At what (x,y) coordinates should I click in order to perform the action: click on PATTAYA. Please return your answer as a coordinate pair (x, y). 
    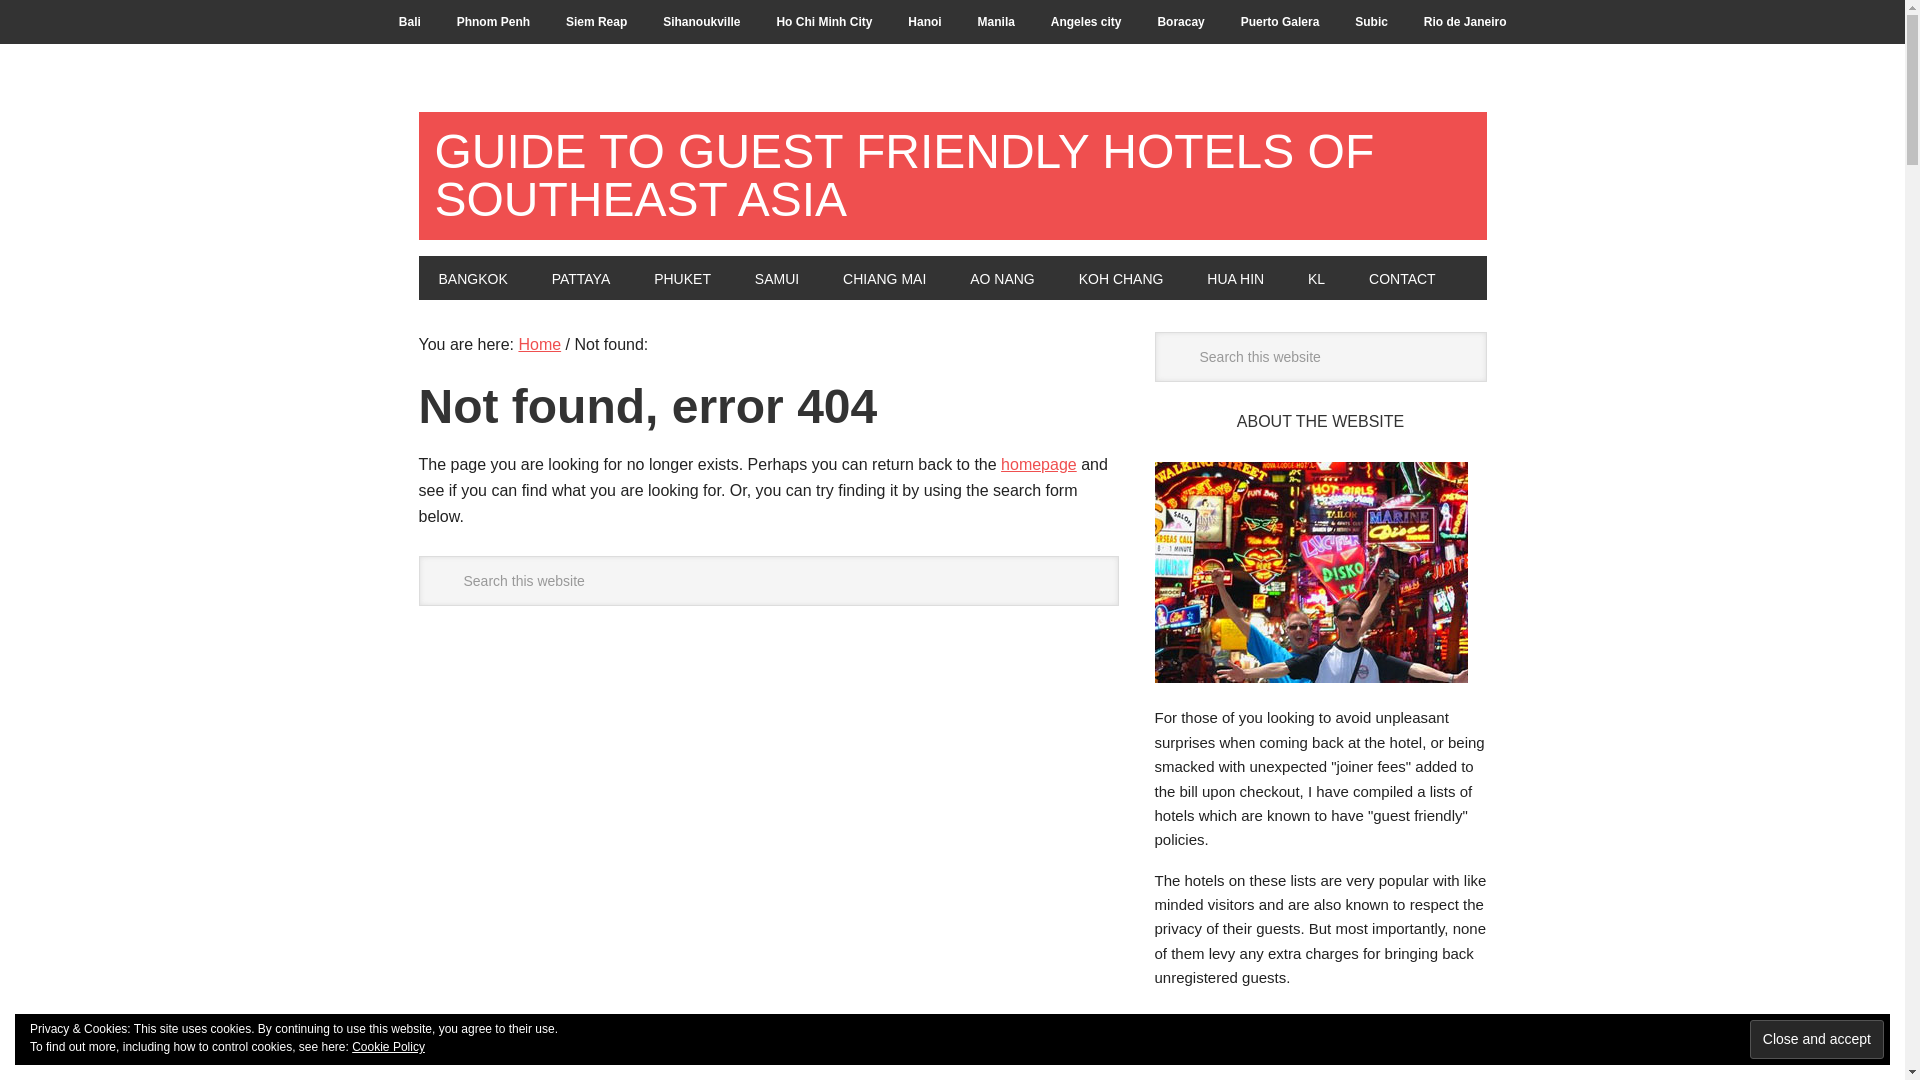
    Looking at the image, I should click on (581, 278).